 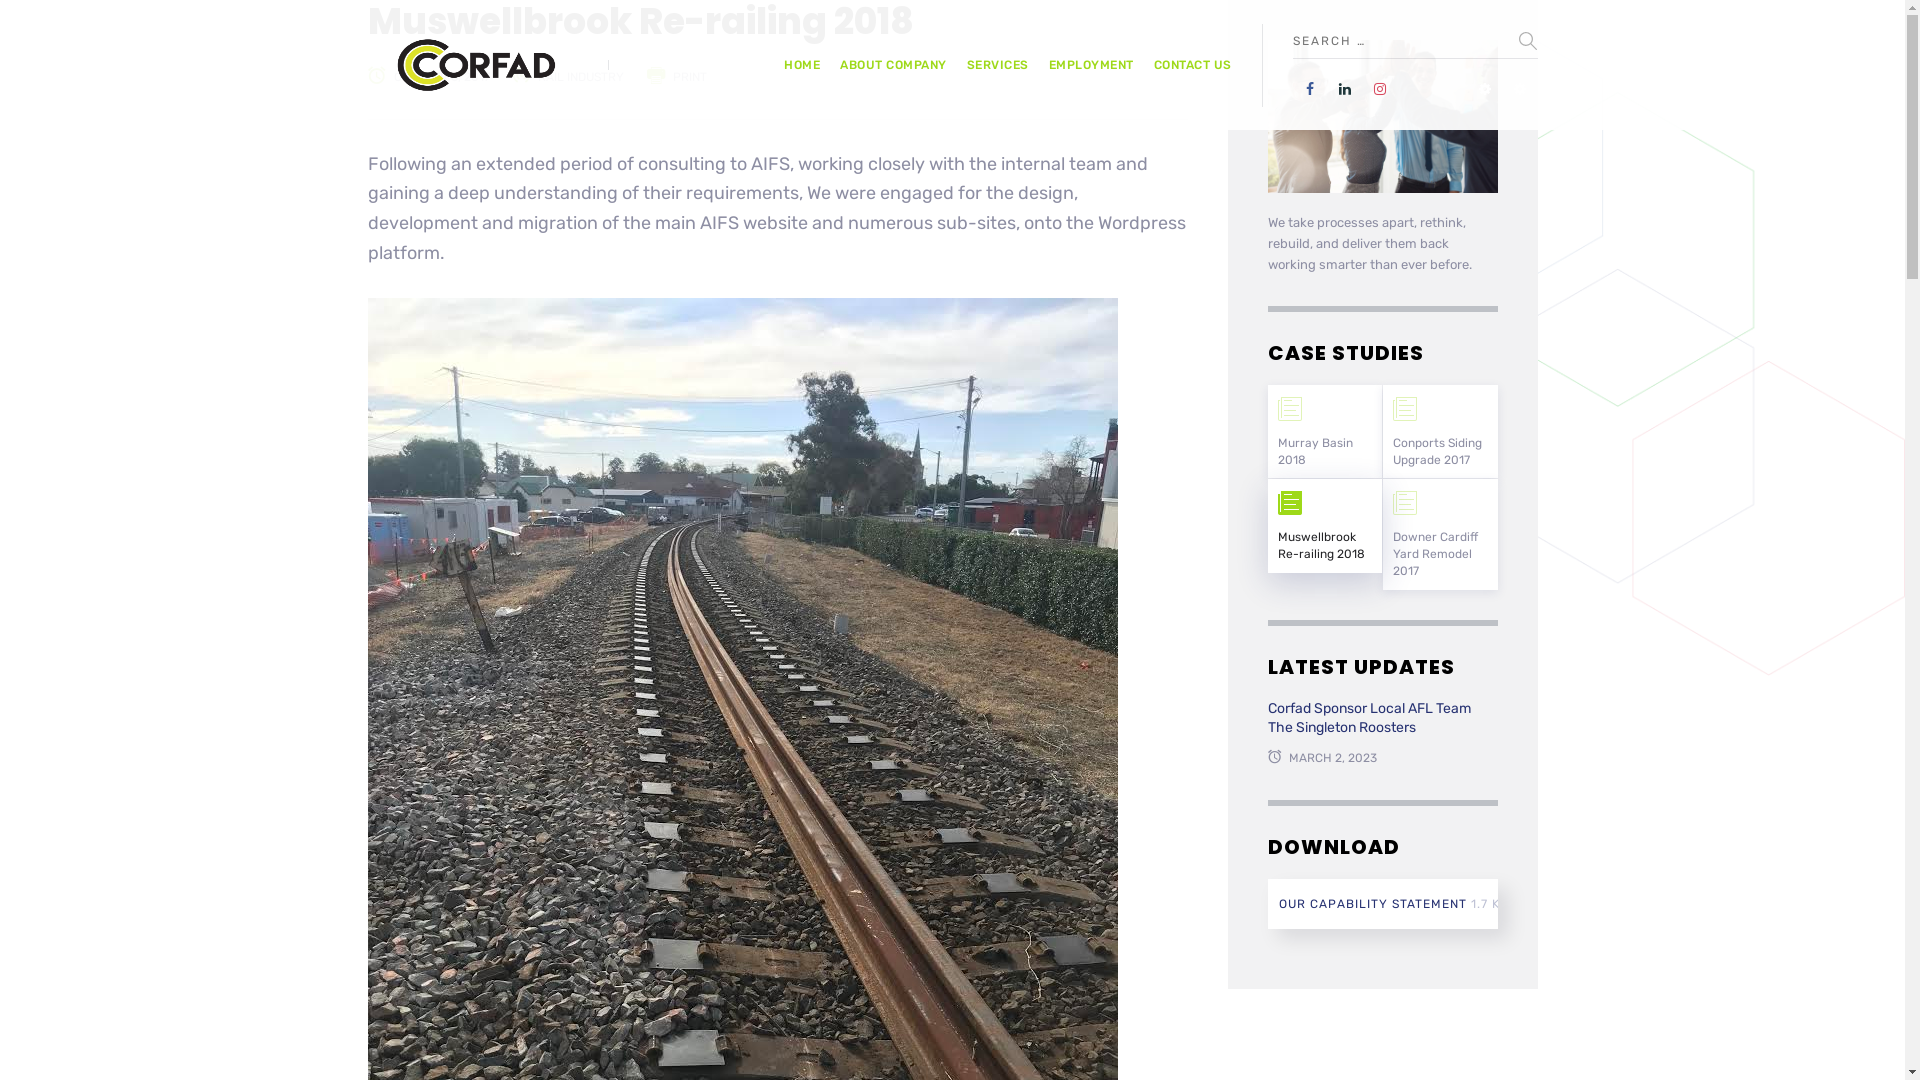 I want to click on RAIL INDUSTRY, so click(x=581, y=76).